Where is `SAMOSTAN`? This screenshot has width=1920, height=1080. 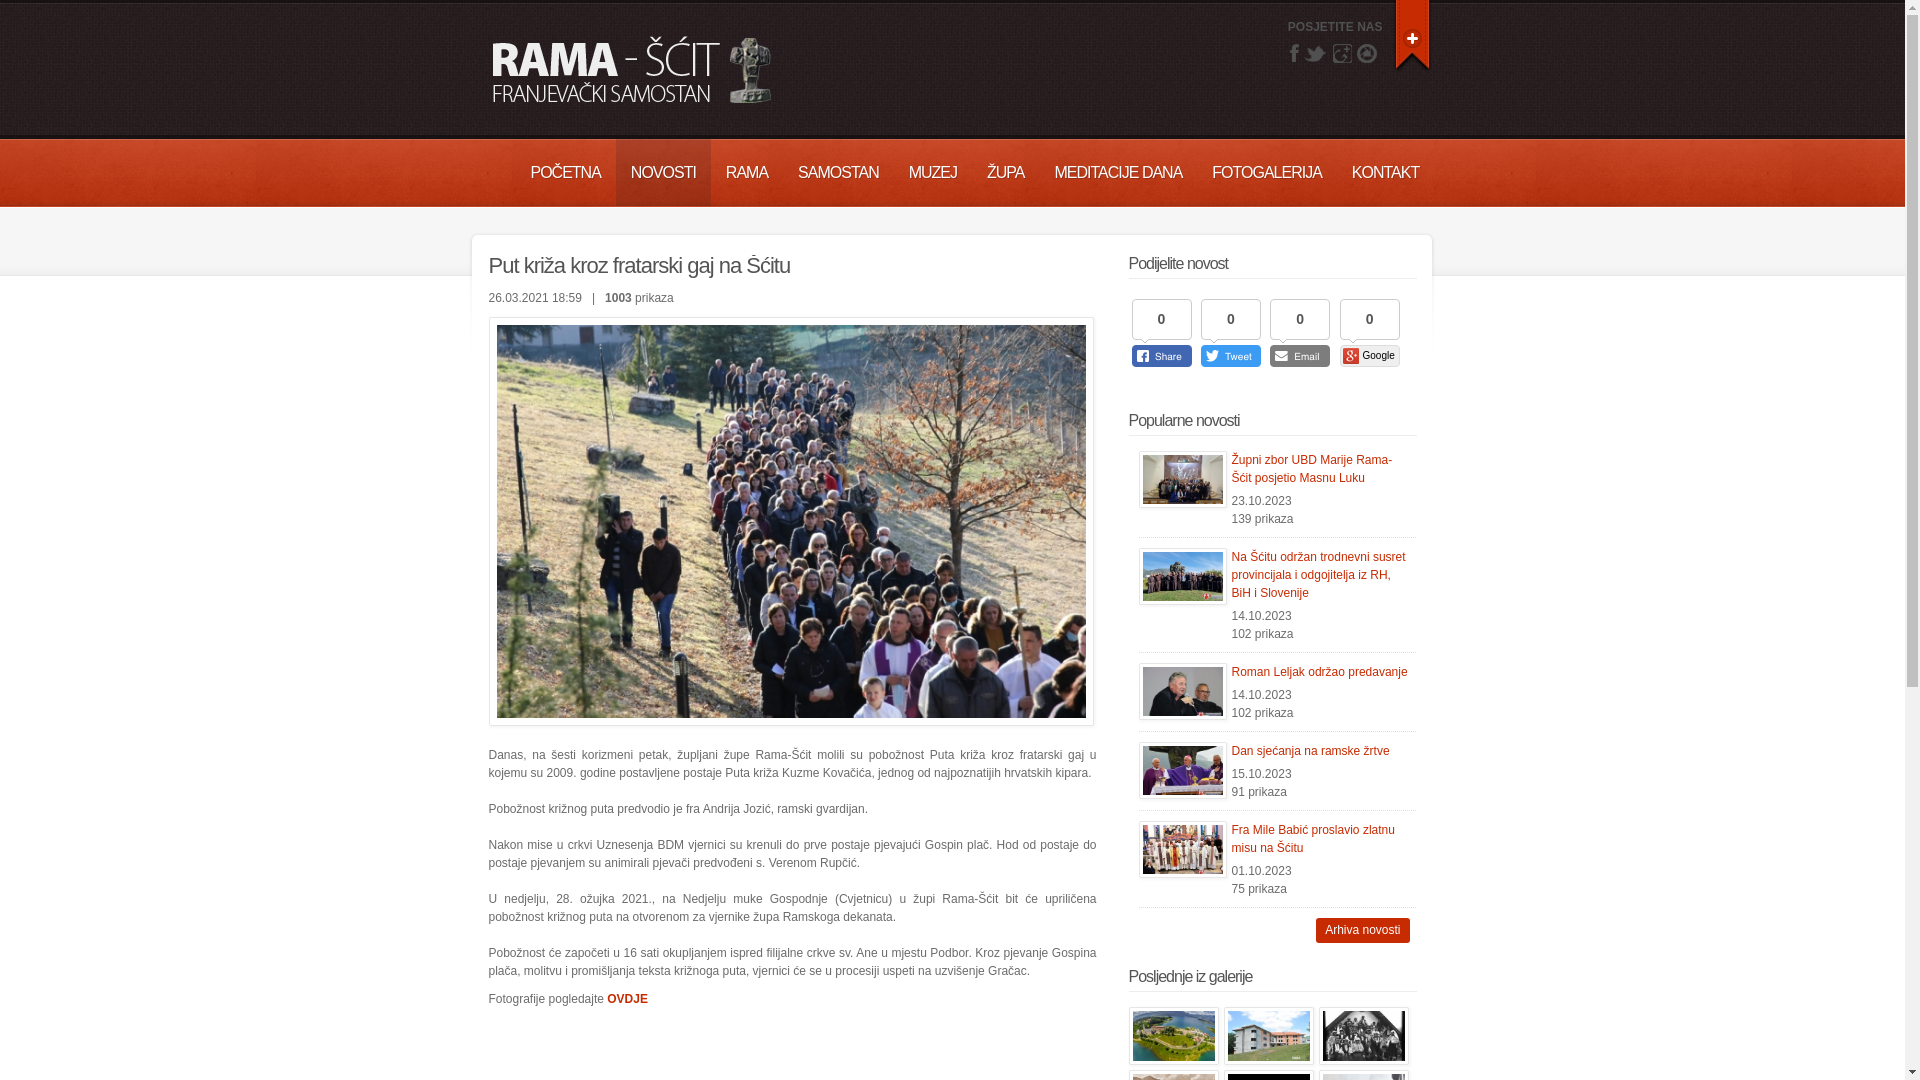 SAMOSTAN is located at coordinates (838, 172).